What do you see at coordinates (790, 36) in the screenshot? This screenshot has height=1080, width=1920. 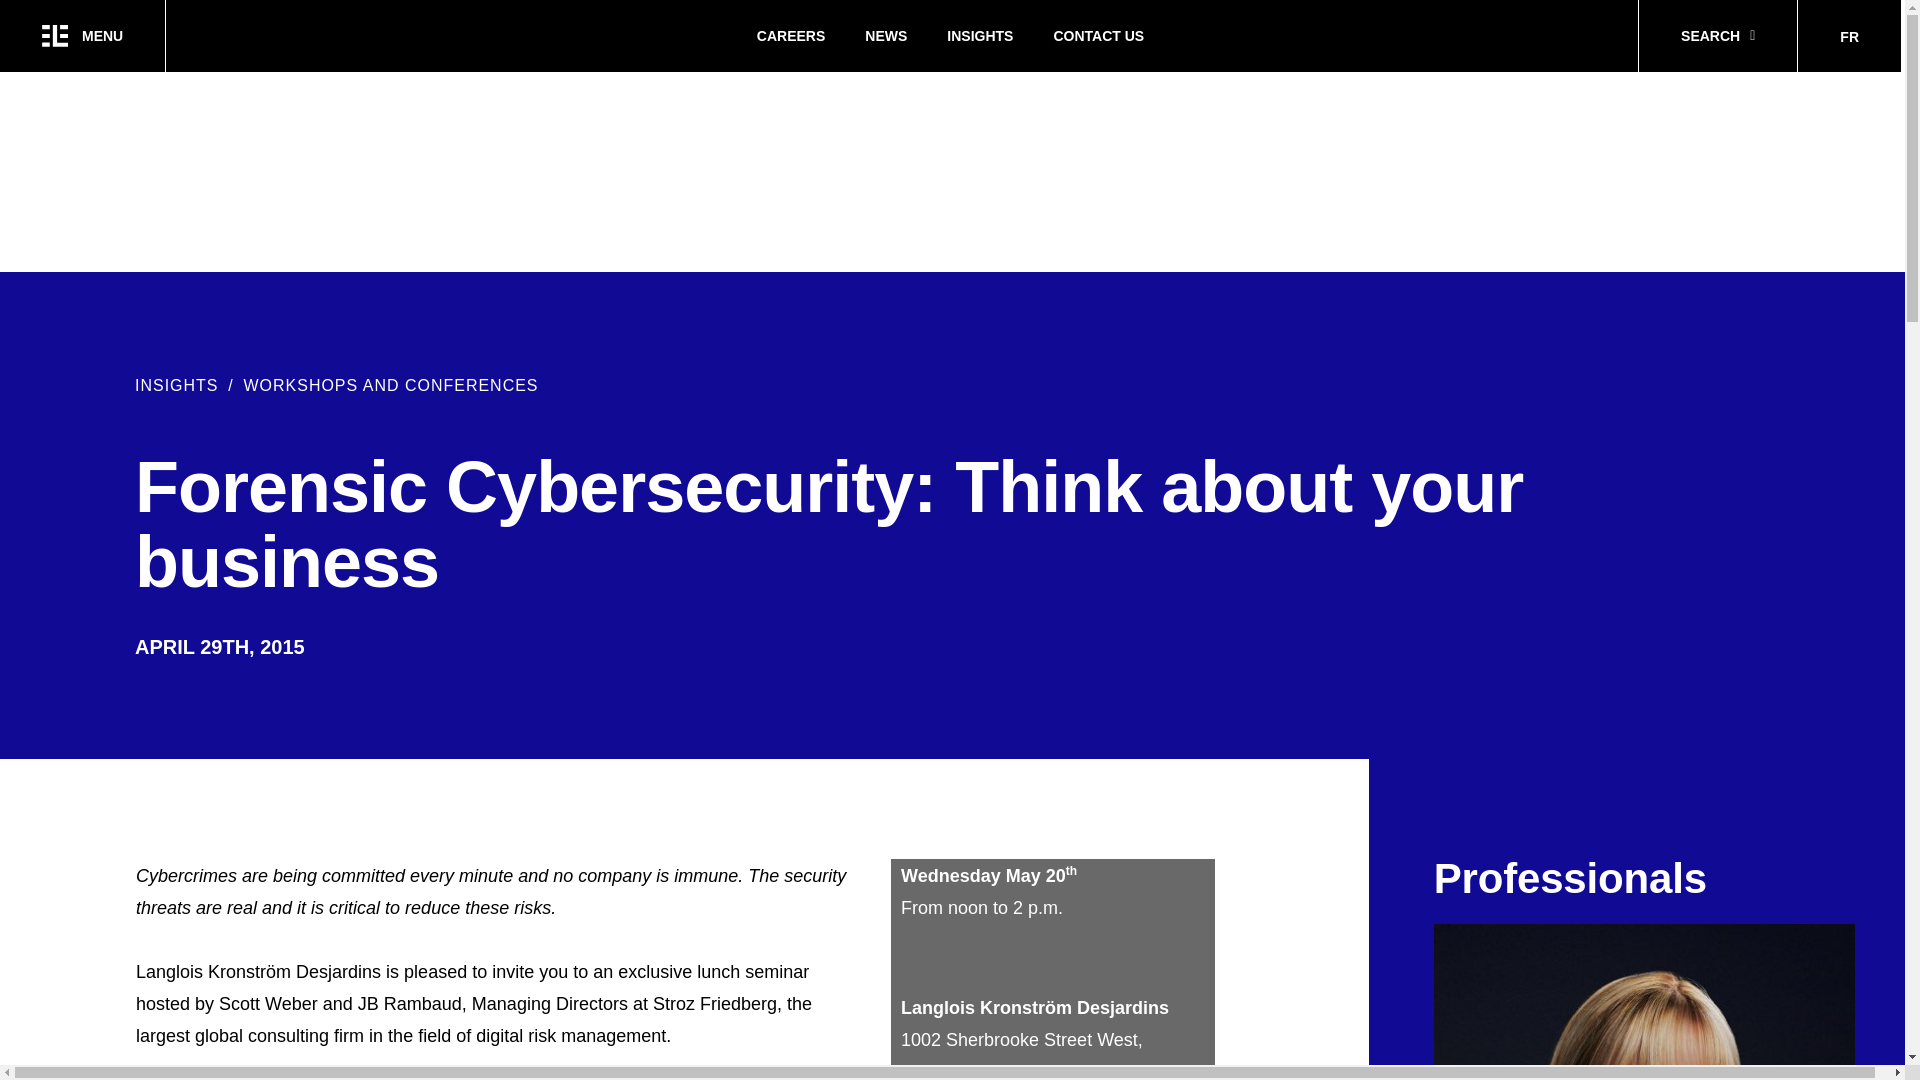 I see `CAREERS` at bounding box center [790, 36].